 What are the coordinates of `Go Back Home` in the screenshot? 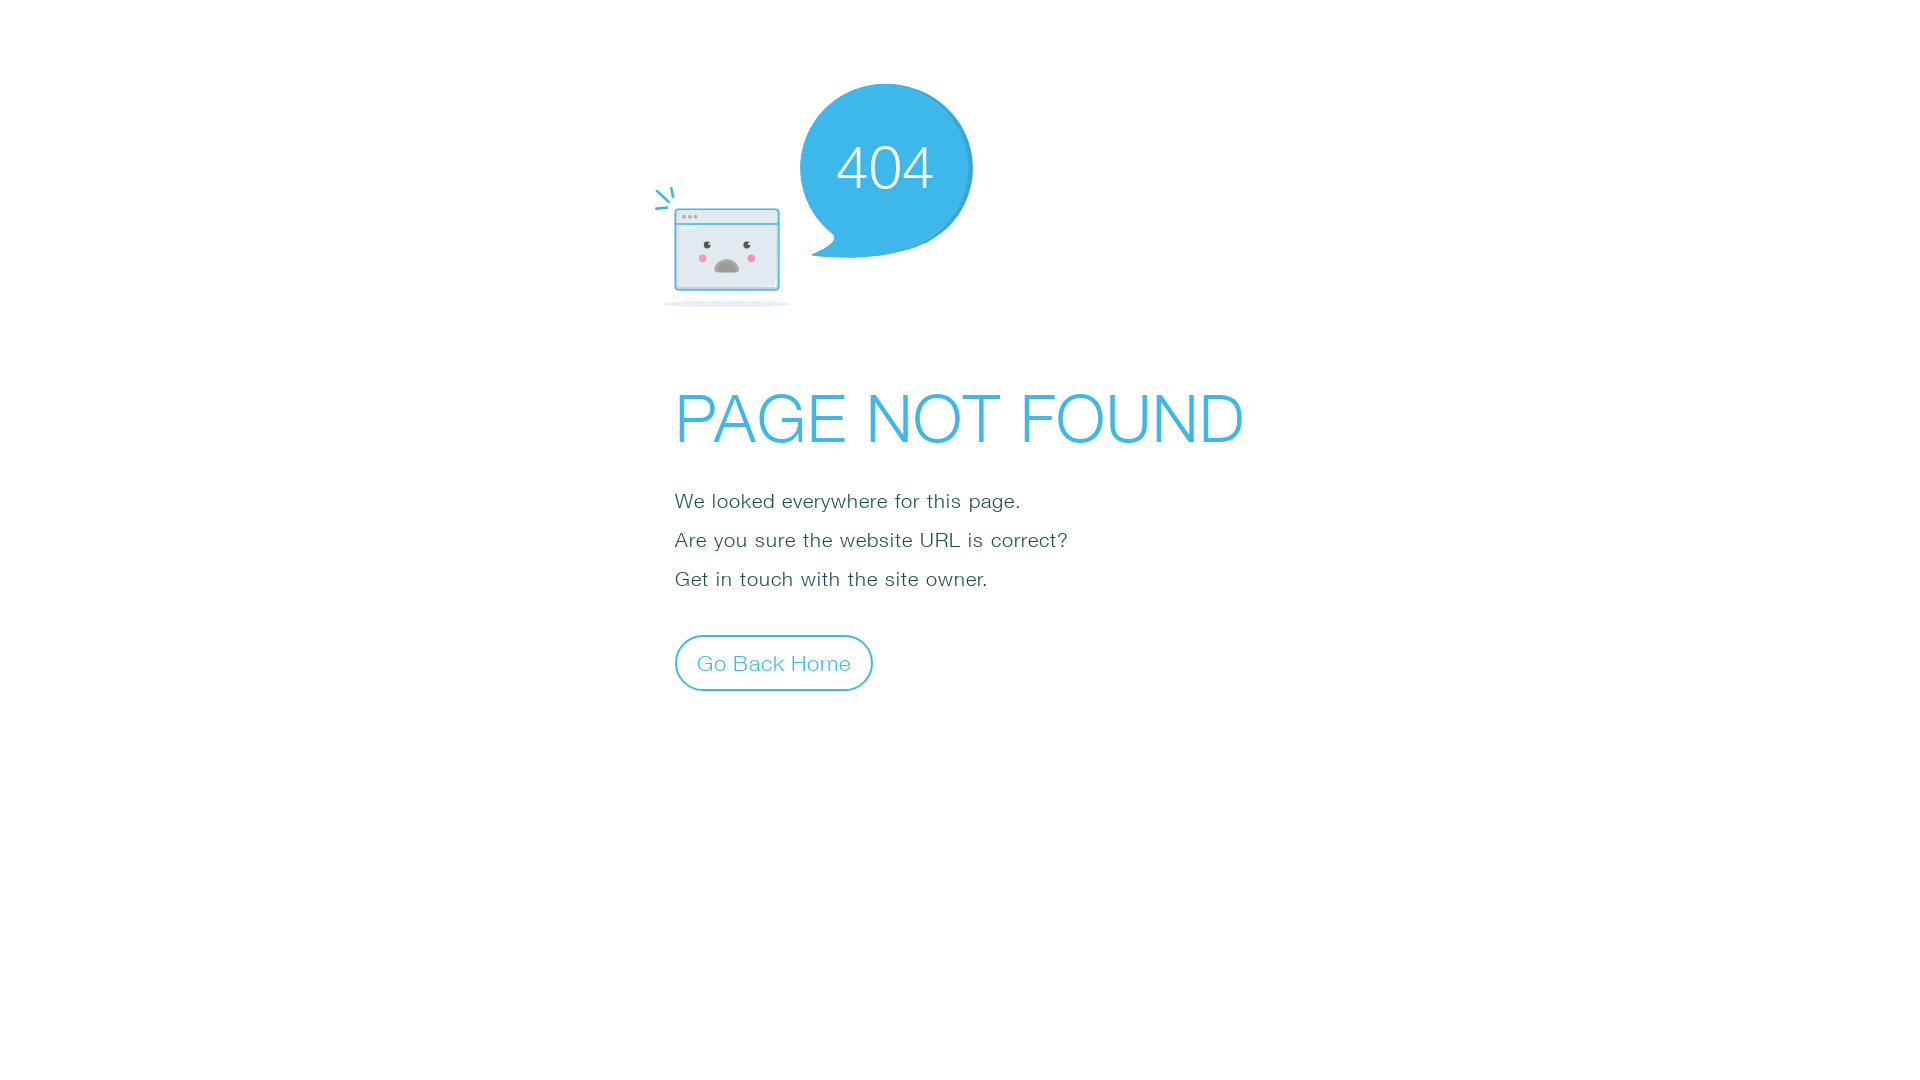 It's located at (774, 662).